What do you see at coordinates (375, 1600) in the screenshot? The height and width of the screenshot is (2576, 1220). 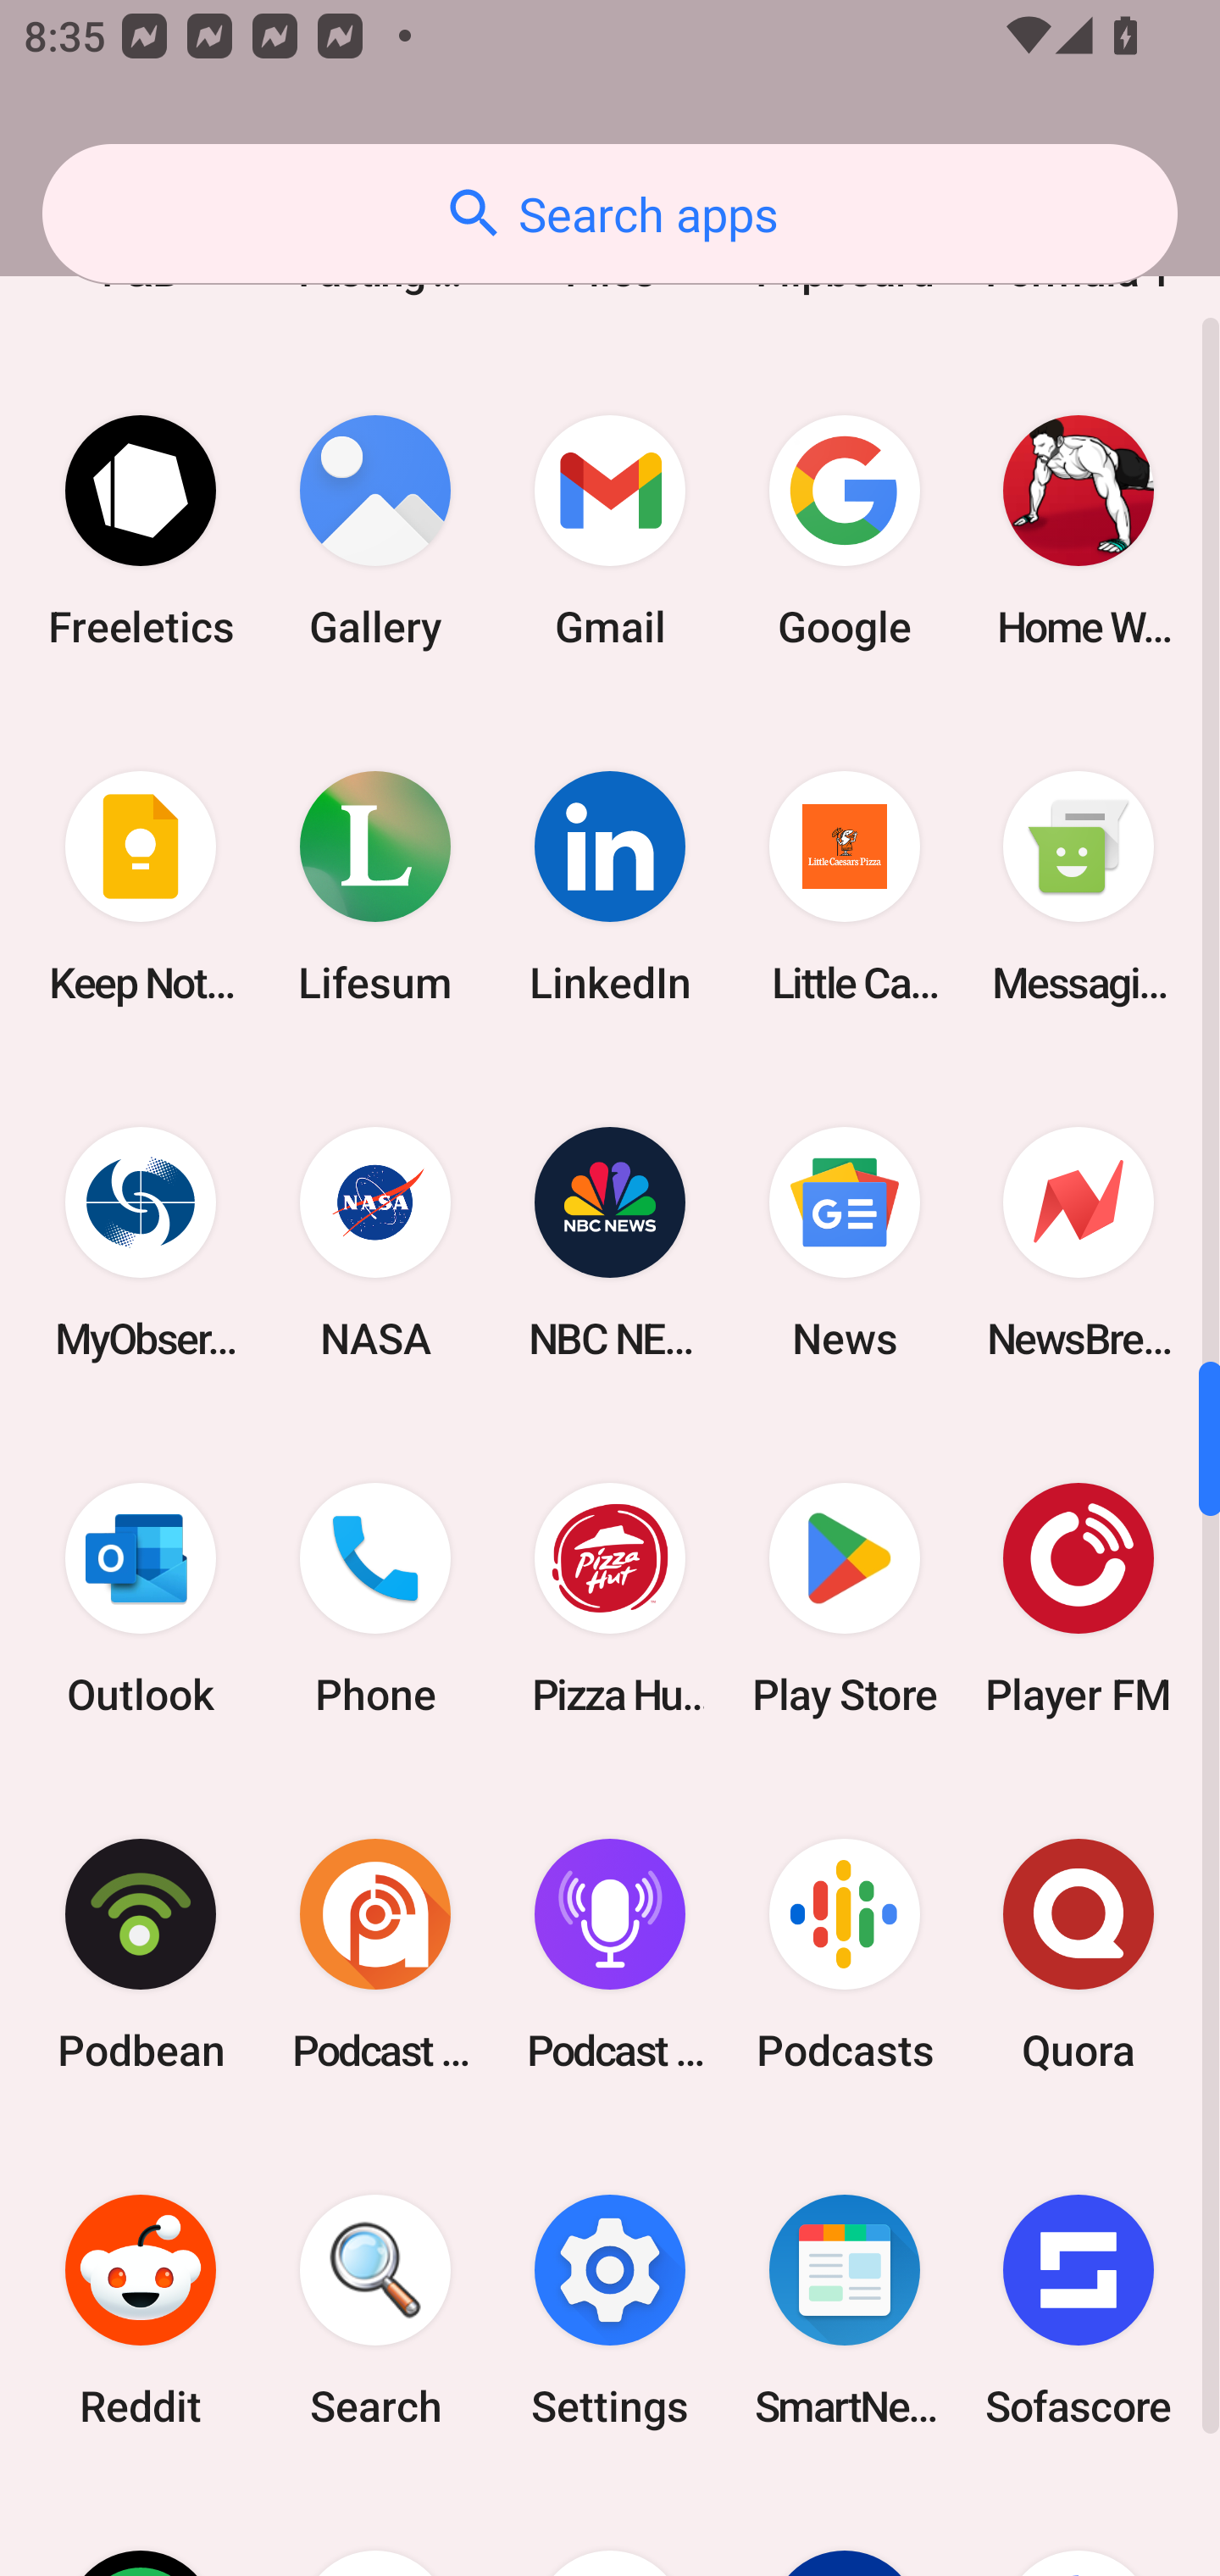 I see `Phone` at bounding box center [375, 1600].